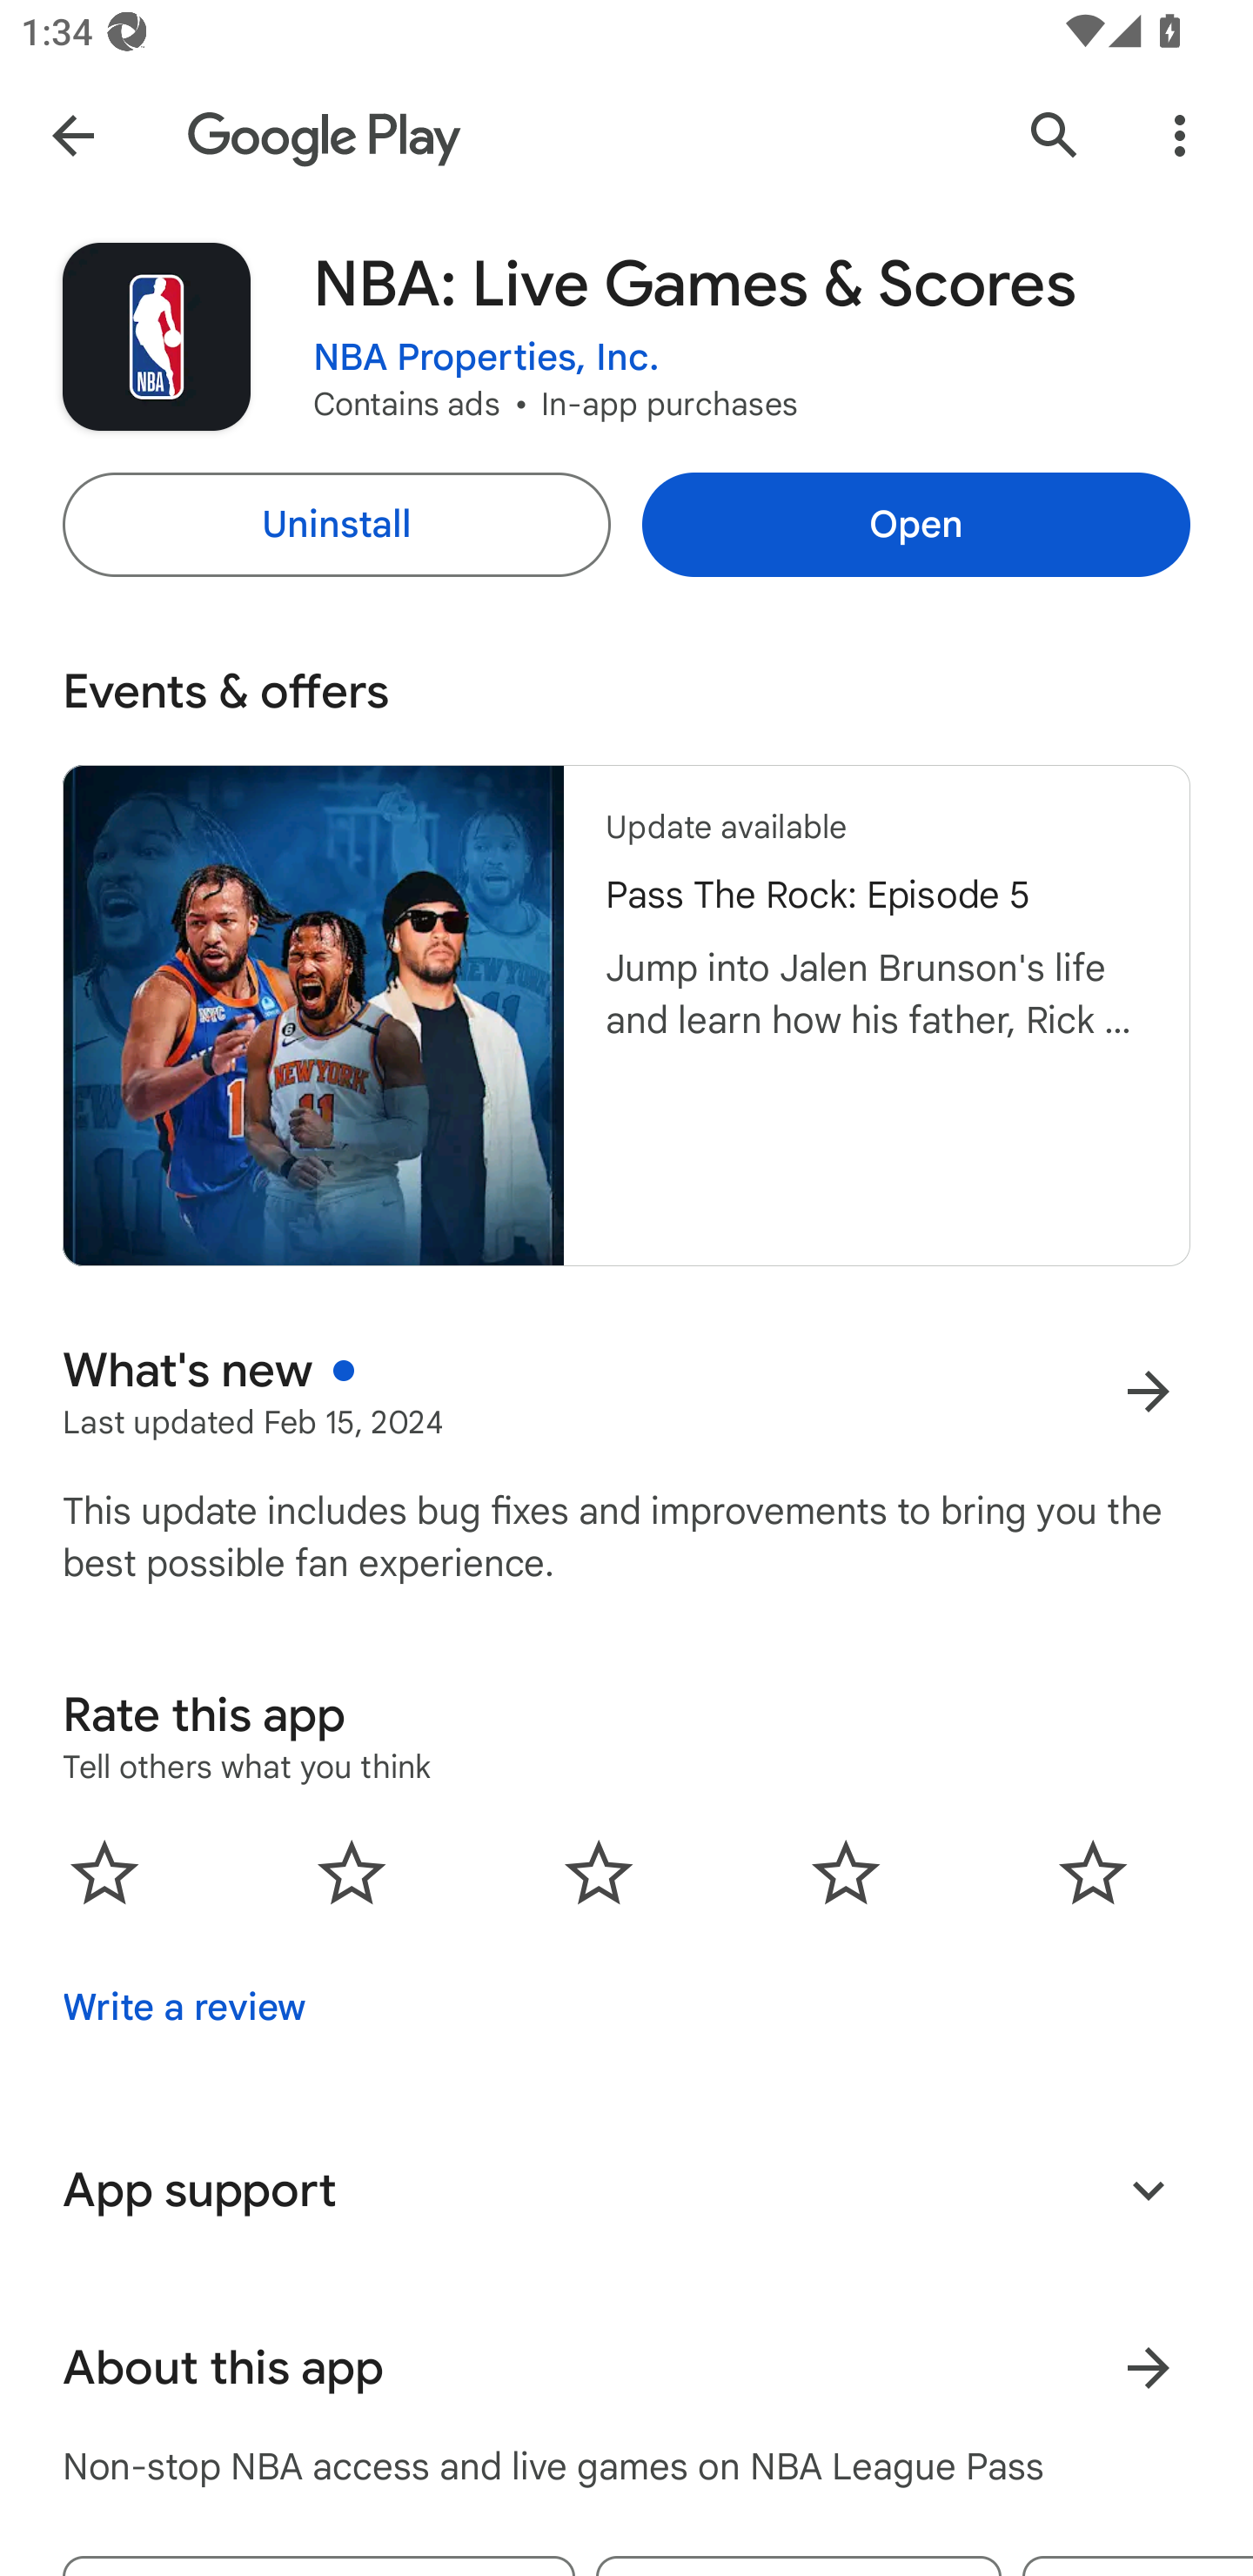 This screenshot has width=1253, height=2576. Describe the element at coordinates (1149, 1392) in the screenshot. I see `More results for What's new` at that location.